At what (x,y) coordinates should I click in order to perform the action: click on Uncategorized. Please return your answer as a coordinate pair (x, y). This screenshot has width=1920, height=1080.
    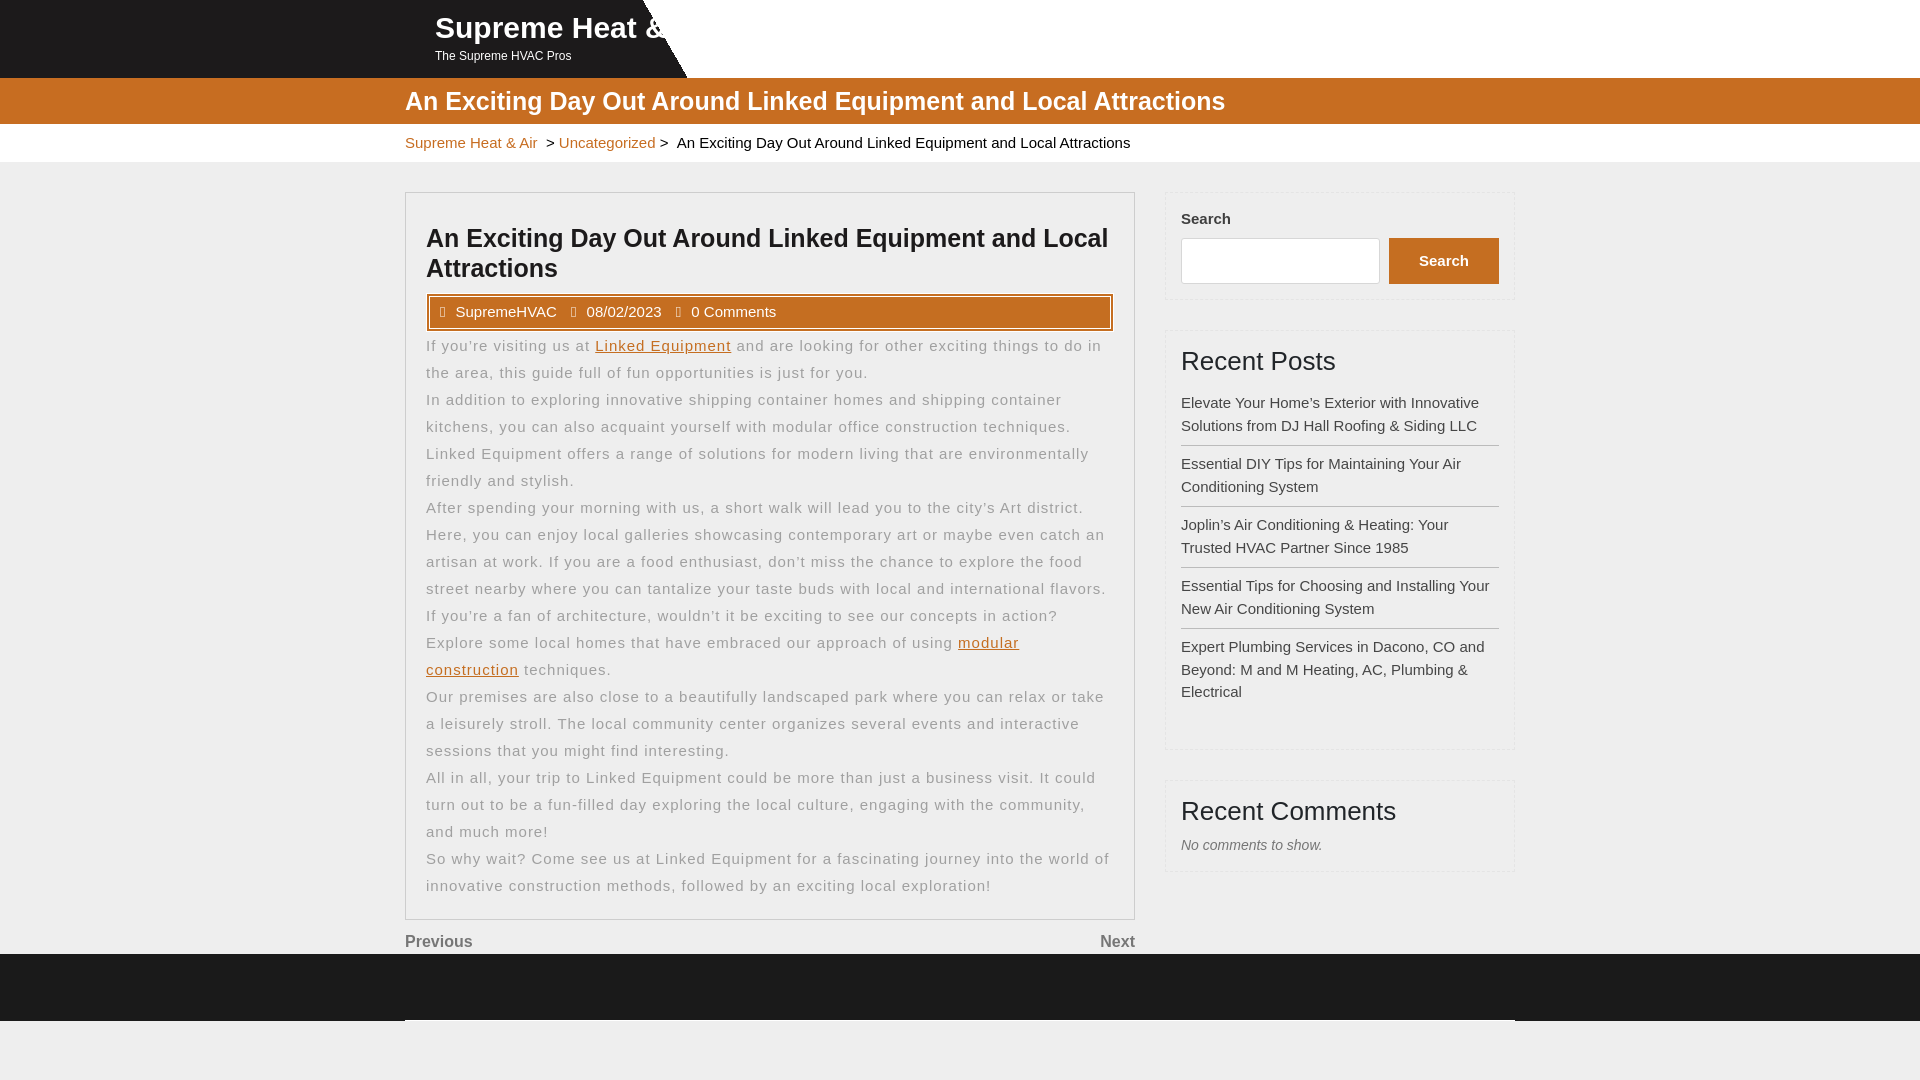
    Looking at the image, I should click on (1444, 260).